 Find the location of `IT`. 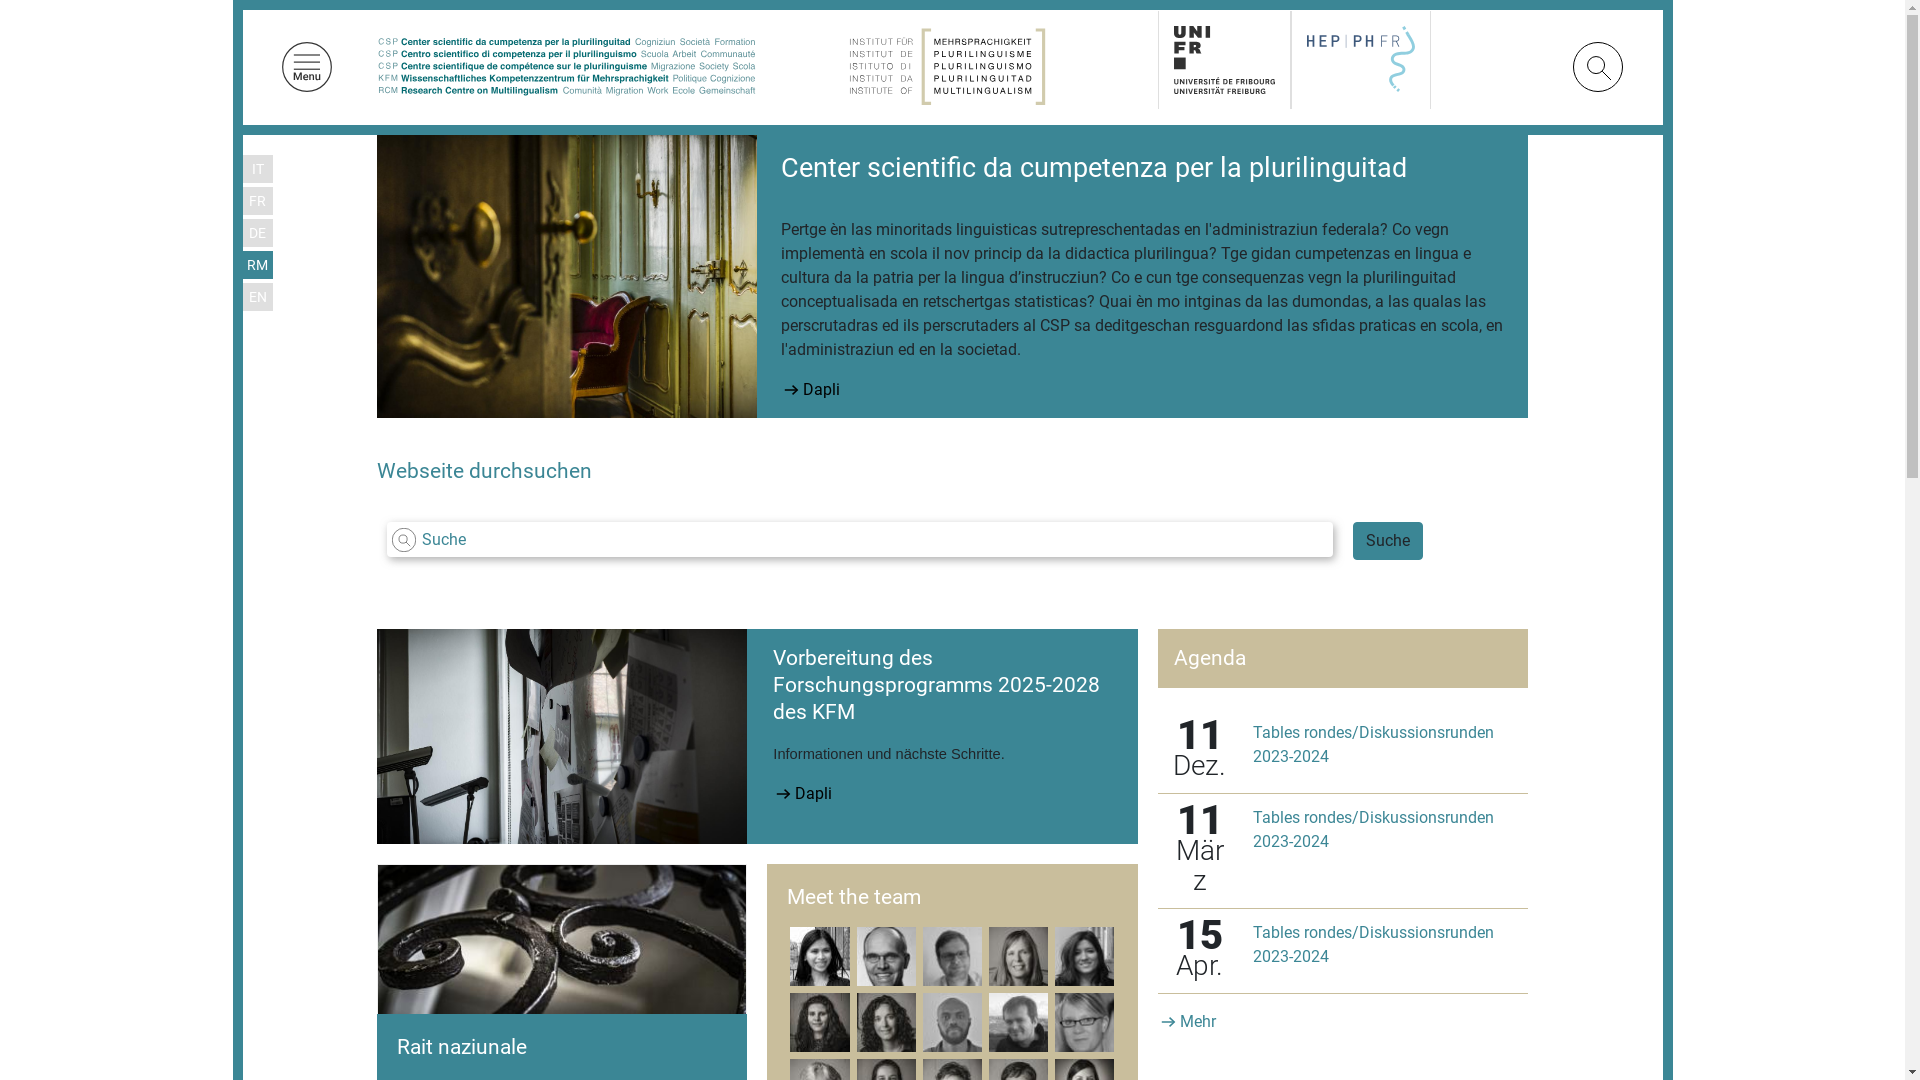

IT is located at coordinates (258, 170).